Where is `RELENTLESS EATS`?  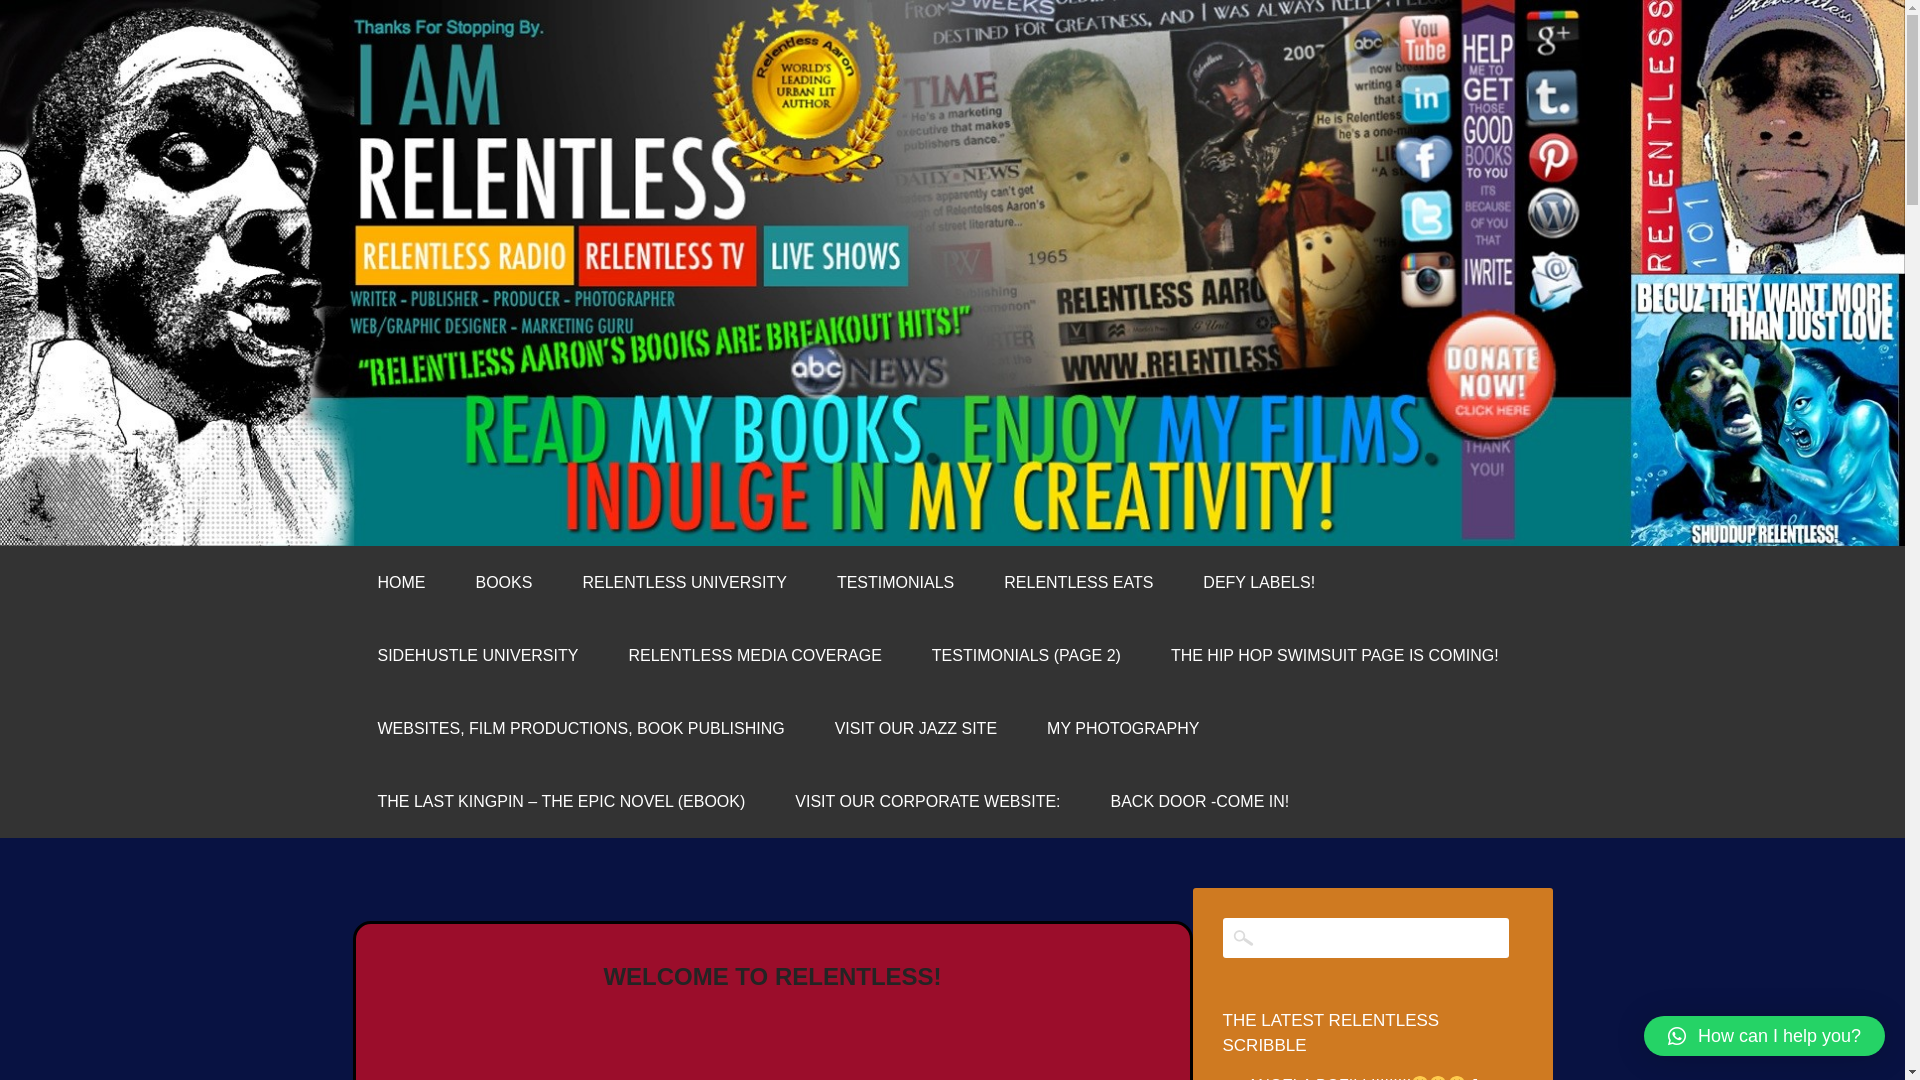 RELENTLESS EATS is located at coordinates (1078, 582).